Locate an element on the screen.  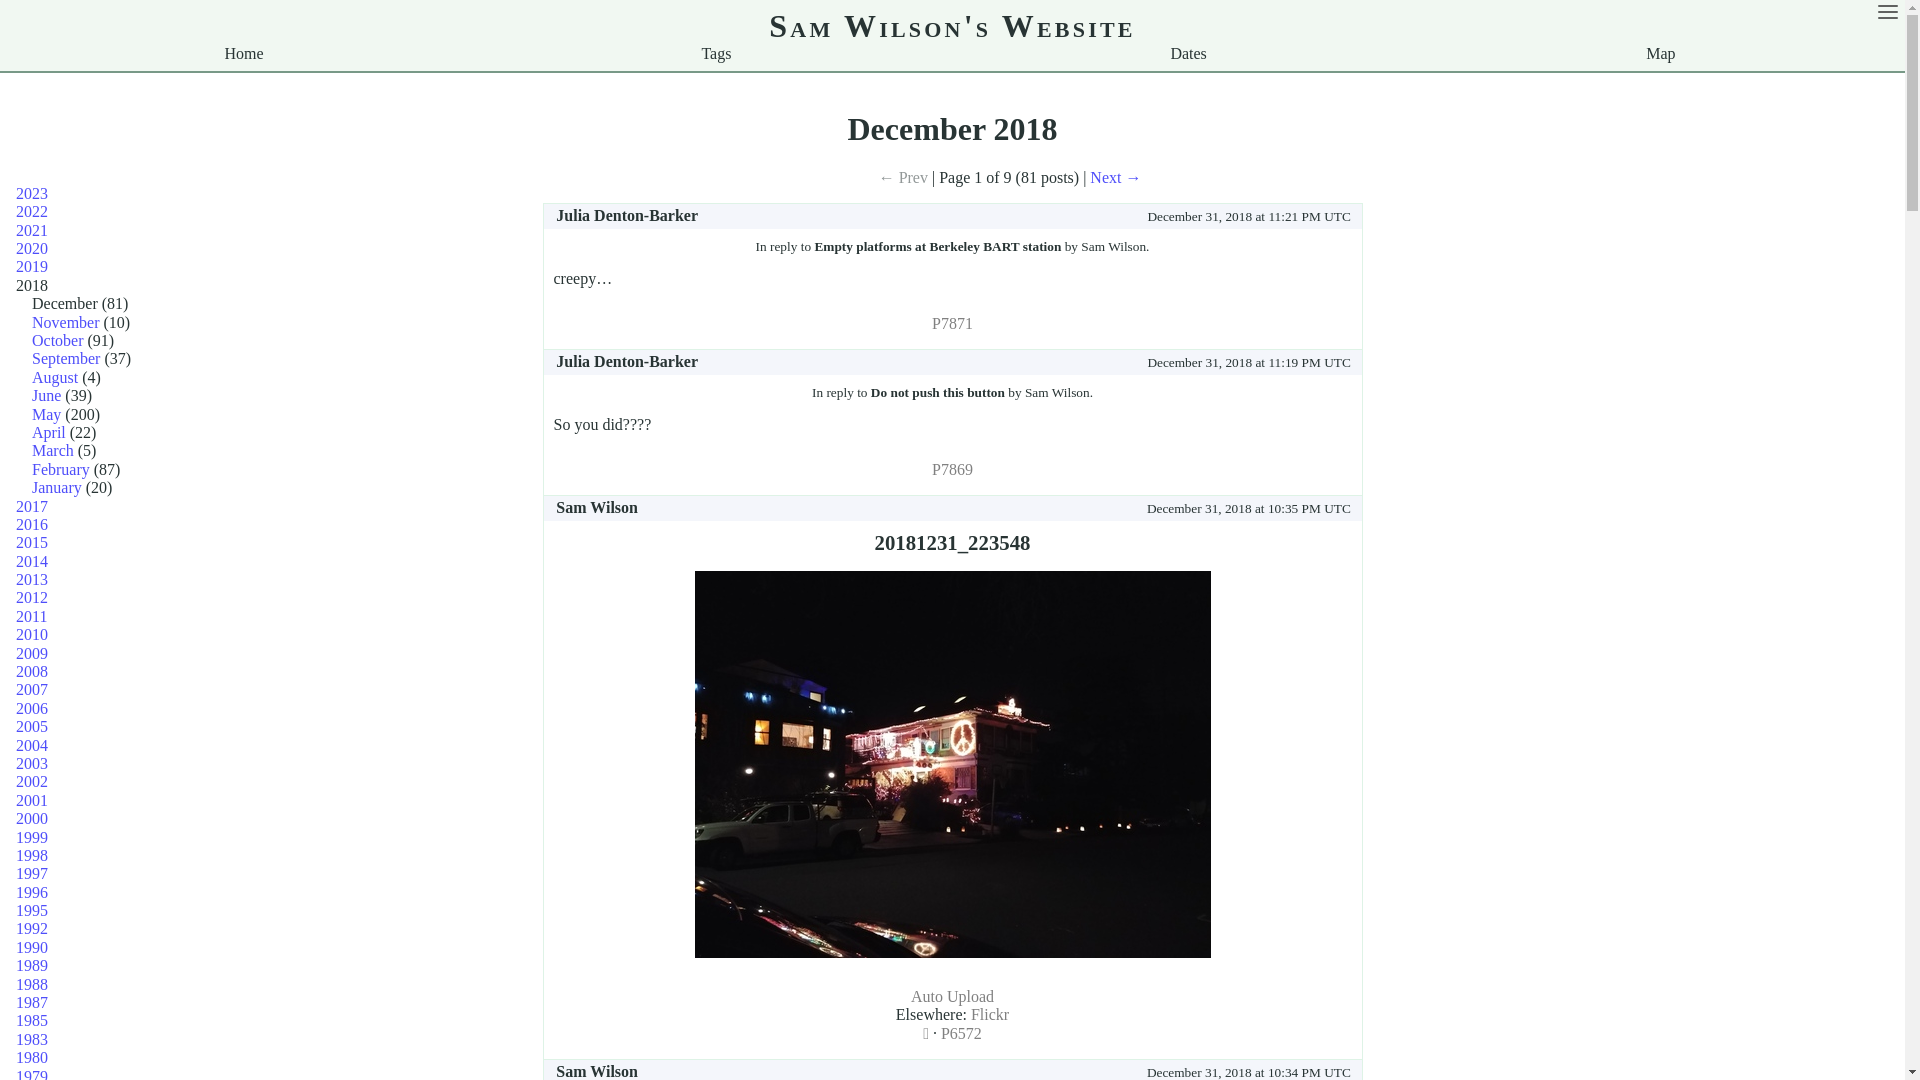
P7869 is located at coordinates (952, 470).